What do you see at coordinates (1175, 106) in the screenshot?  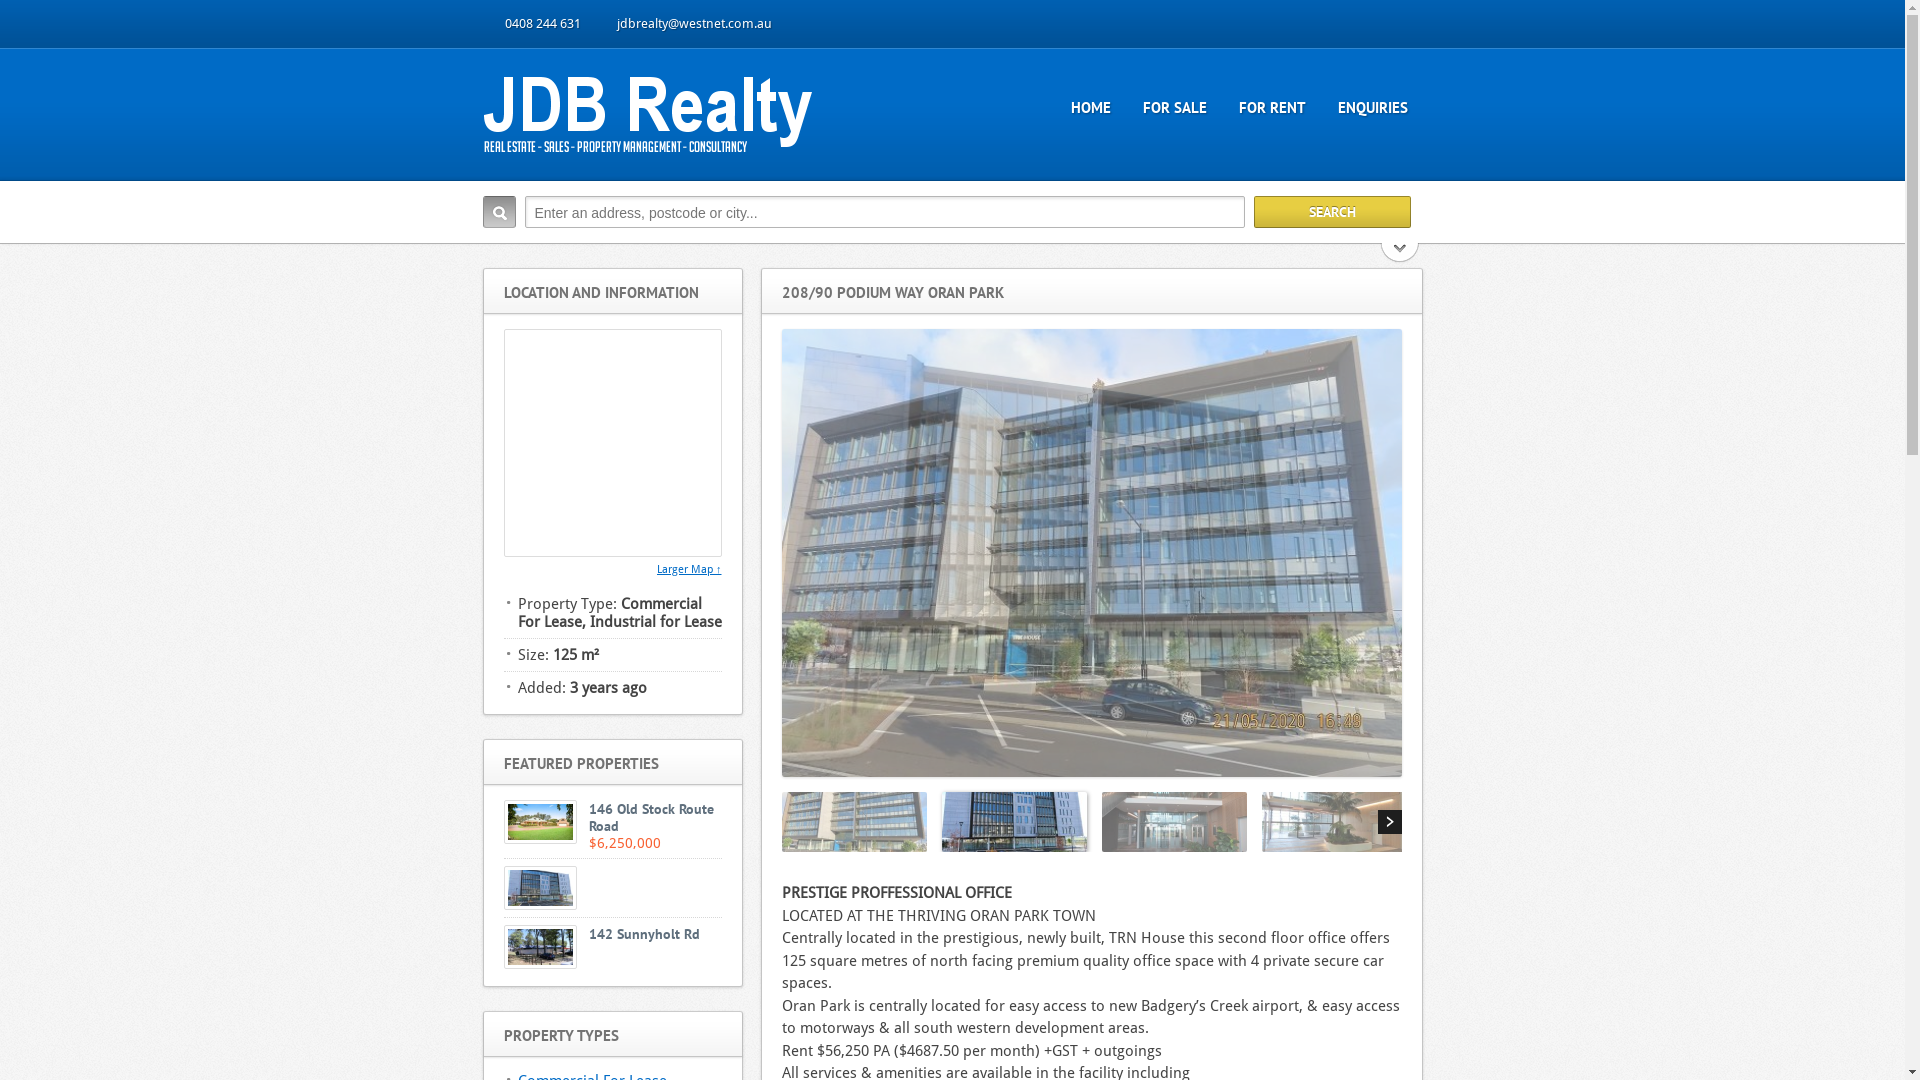 I see `FOR SALE` at bounding box center [1175, 106].